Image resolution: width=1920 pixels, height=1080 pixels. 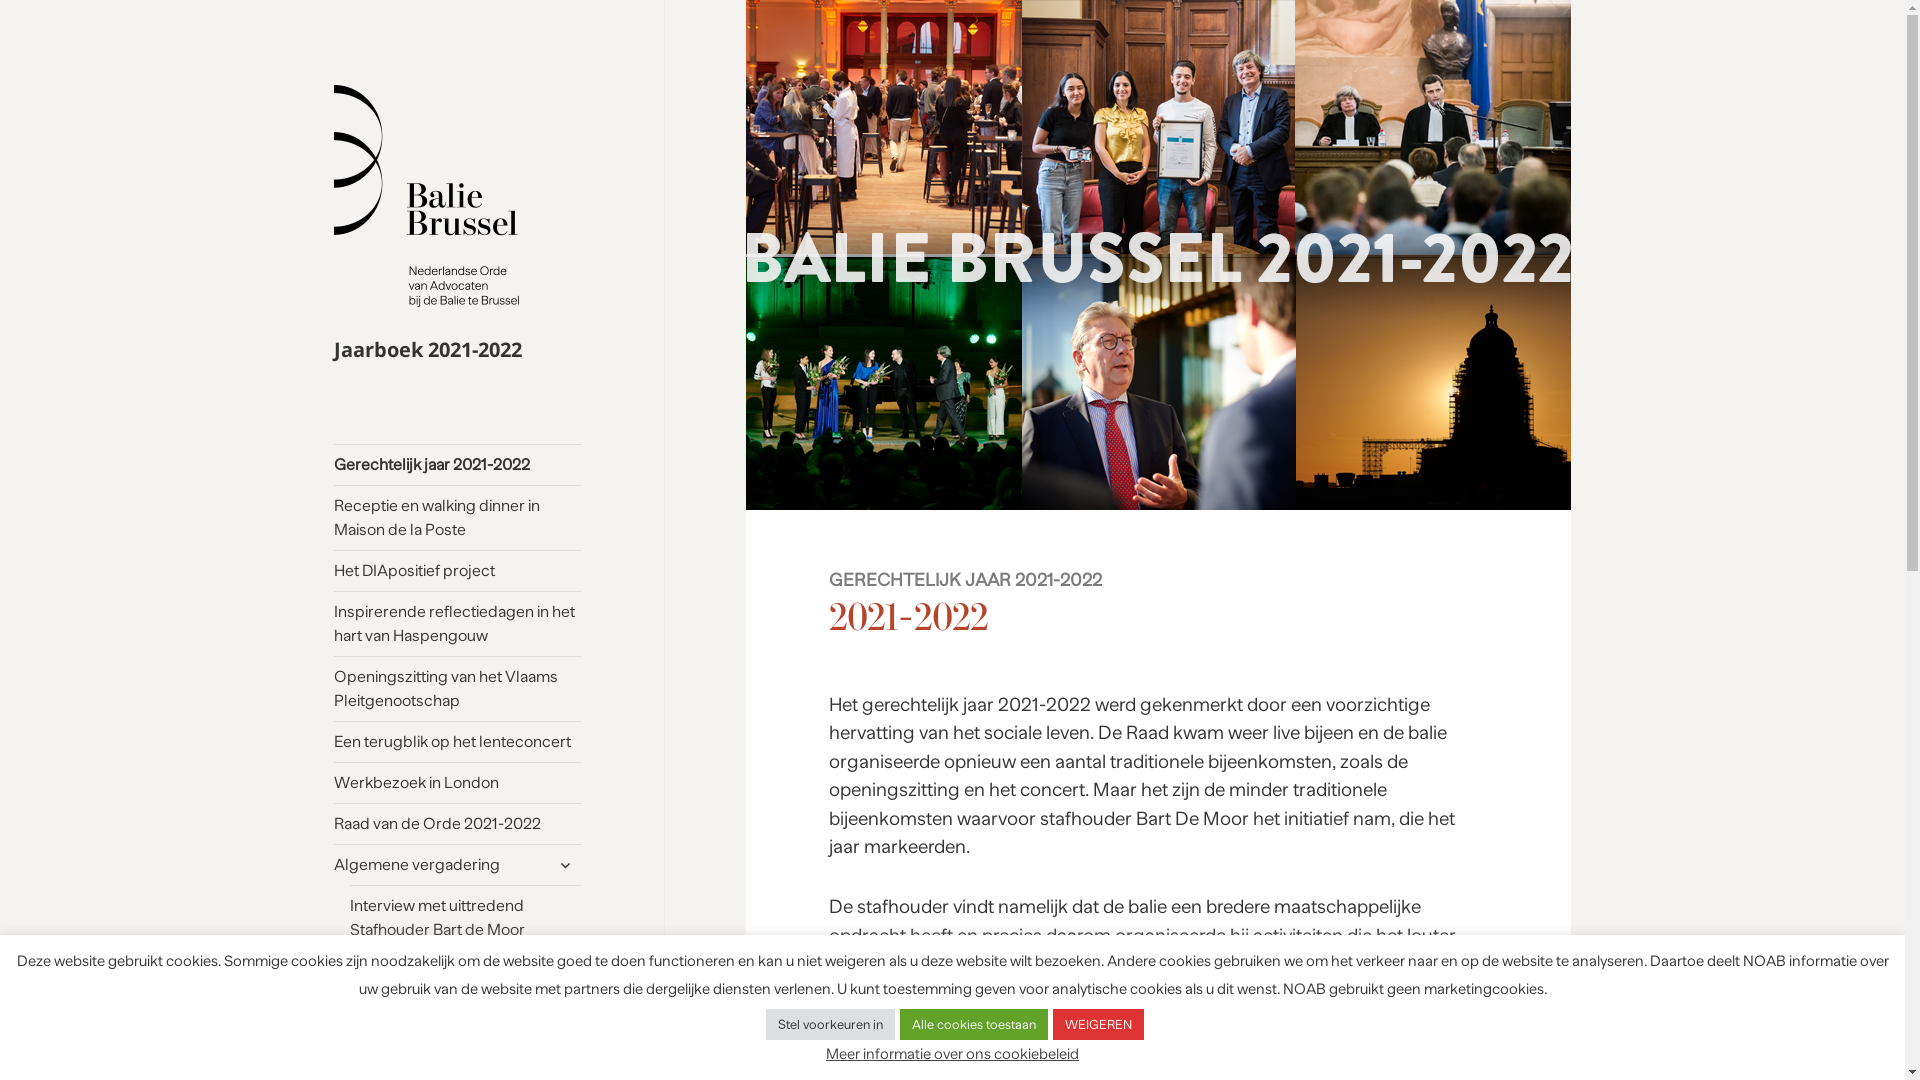 I want to click on Raad van de Orde 2021-2022, so click(x=458, y=824).